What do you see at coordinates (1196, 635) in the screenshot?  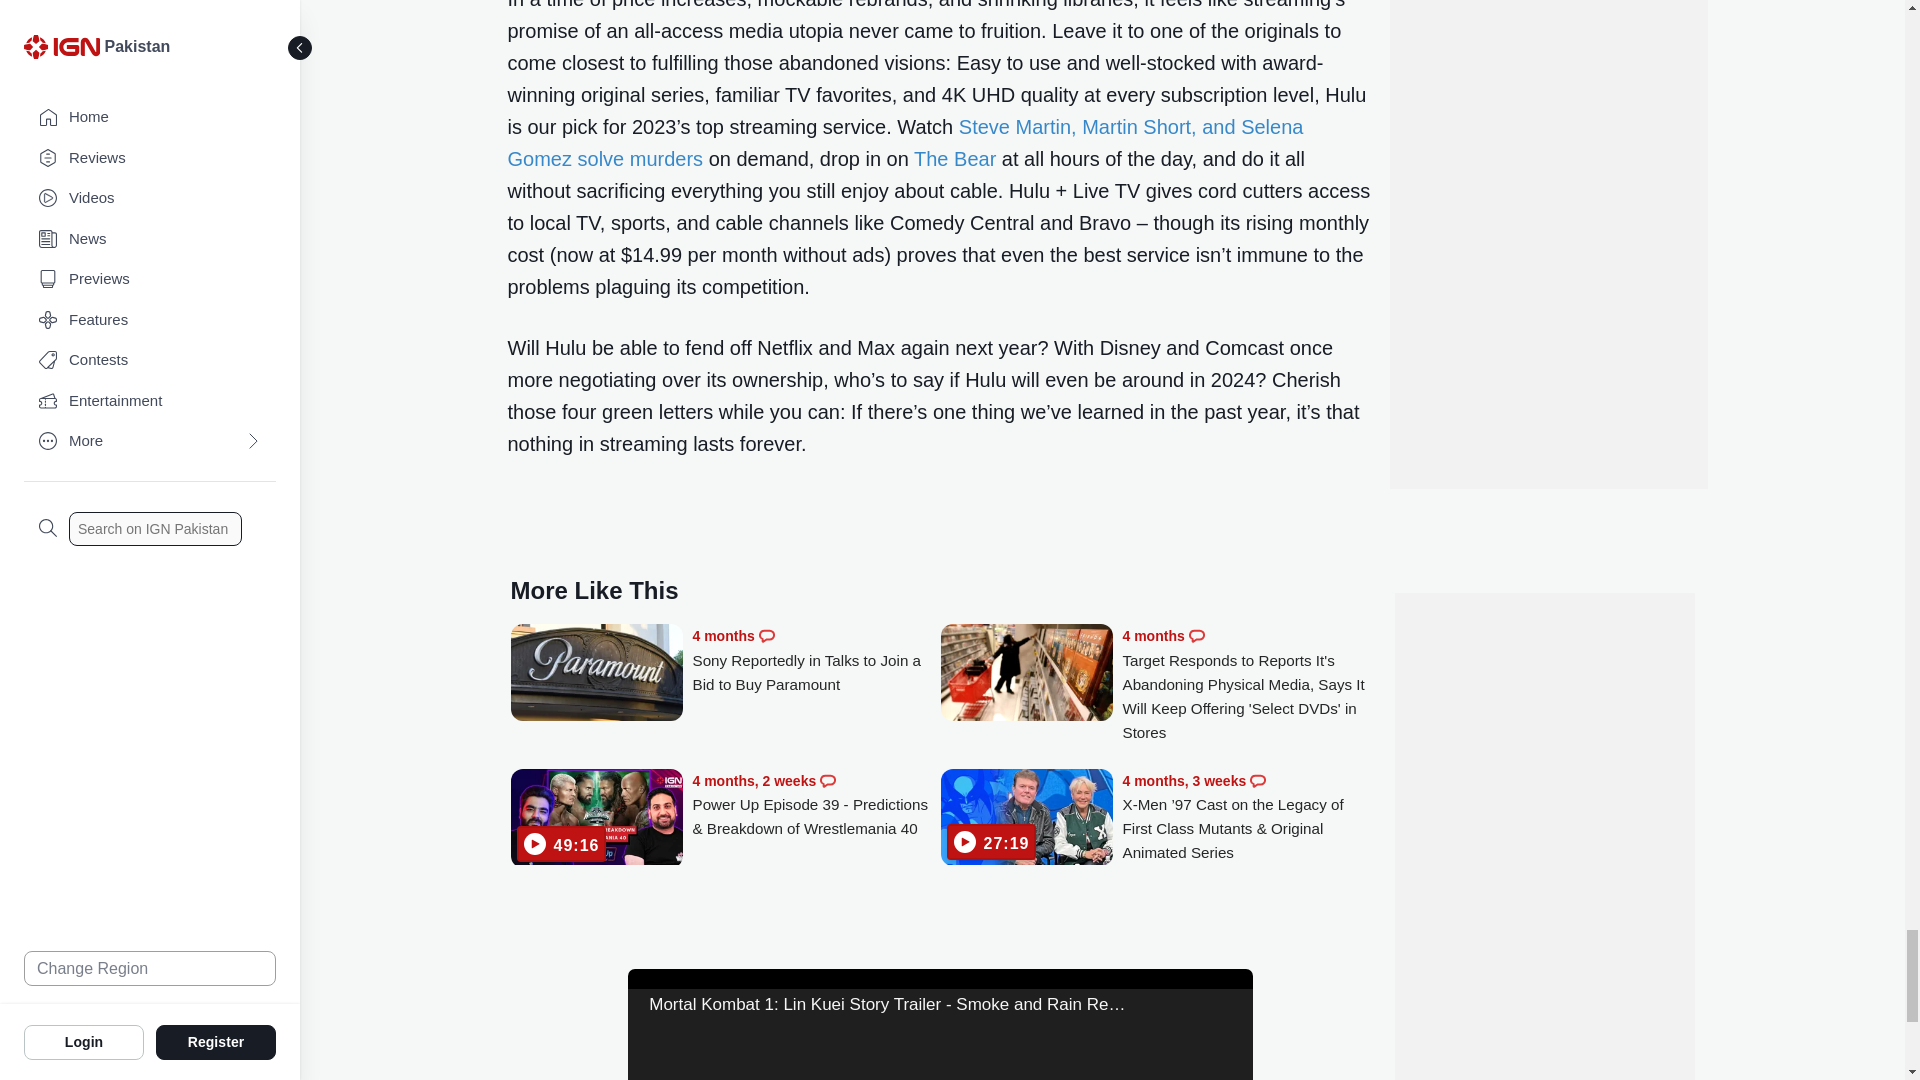 I see `Comments` at bounding box center [1196, 635].